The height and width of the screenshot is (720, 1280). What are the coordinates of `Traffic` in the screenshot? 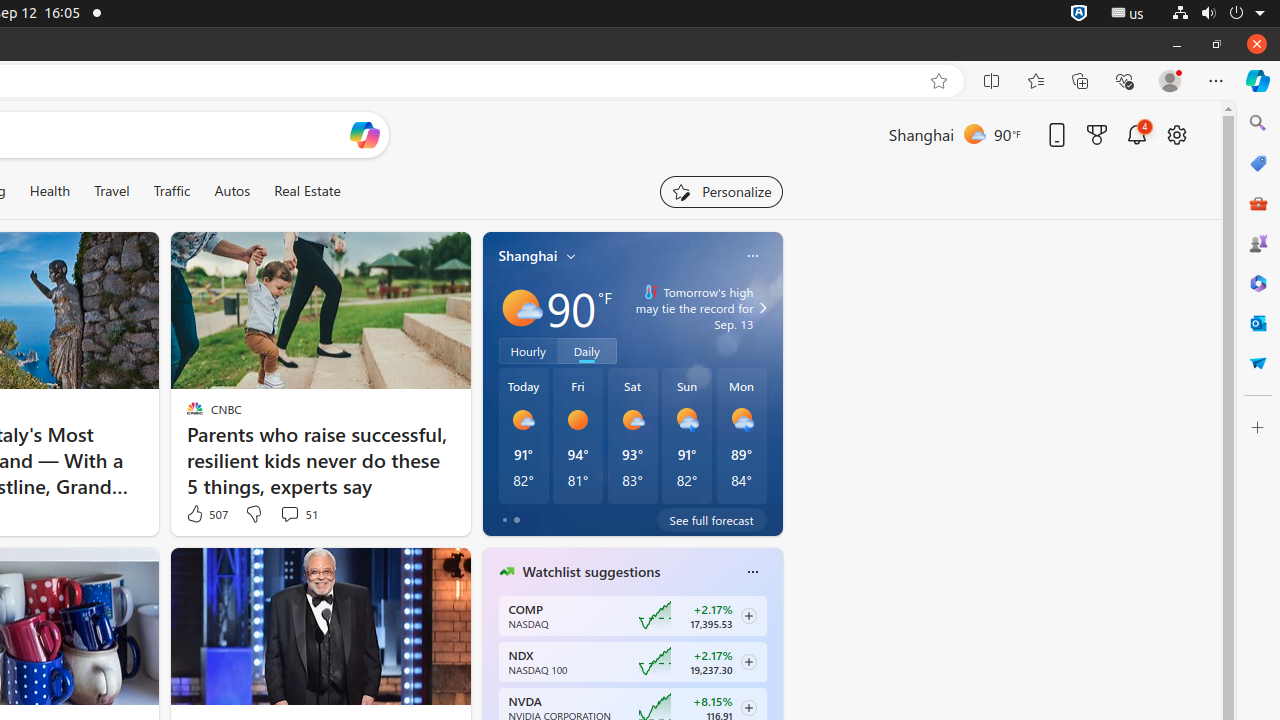 It's located at (172, 191).